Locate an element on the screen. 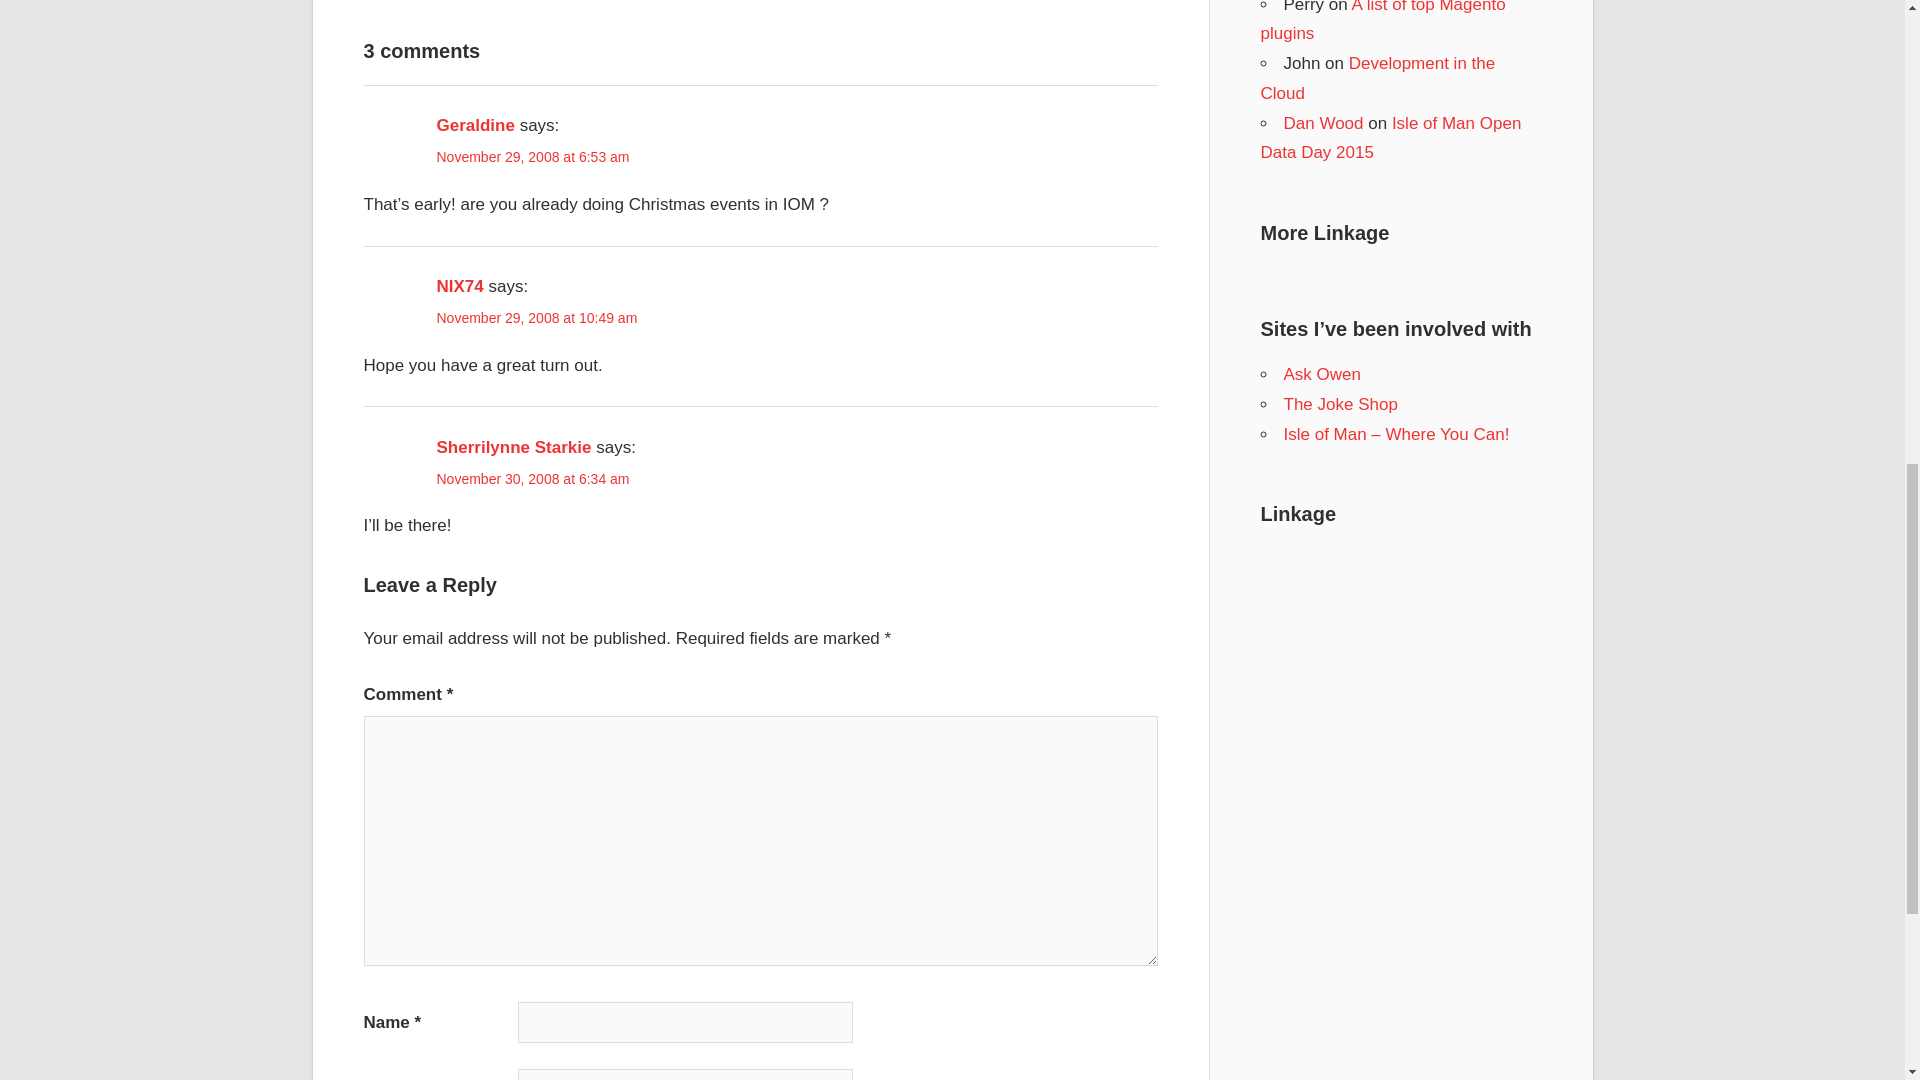 This screenshot has height=1080, width=1920. Dan Wood is located at coordinates (1324, 123).